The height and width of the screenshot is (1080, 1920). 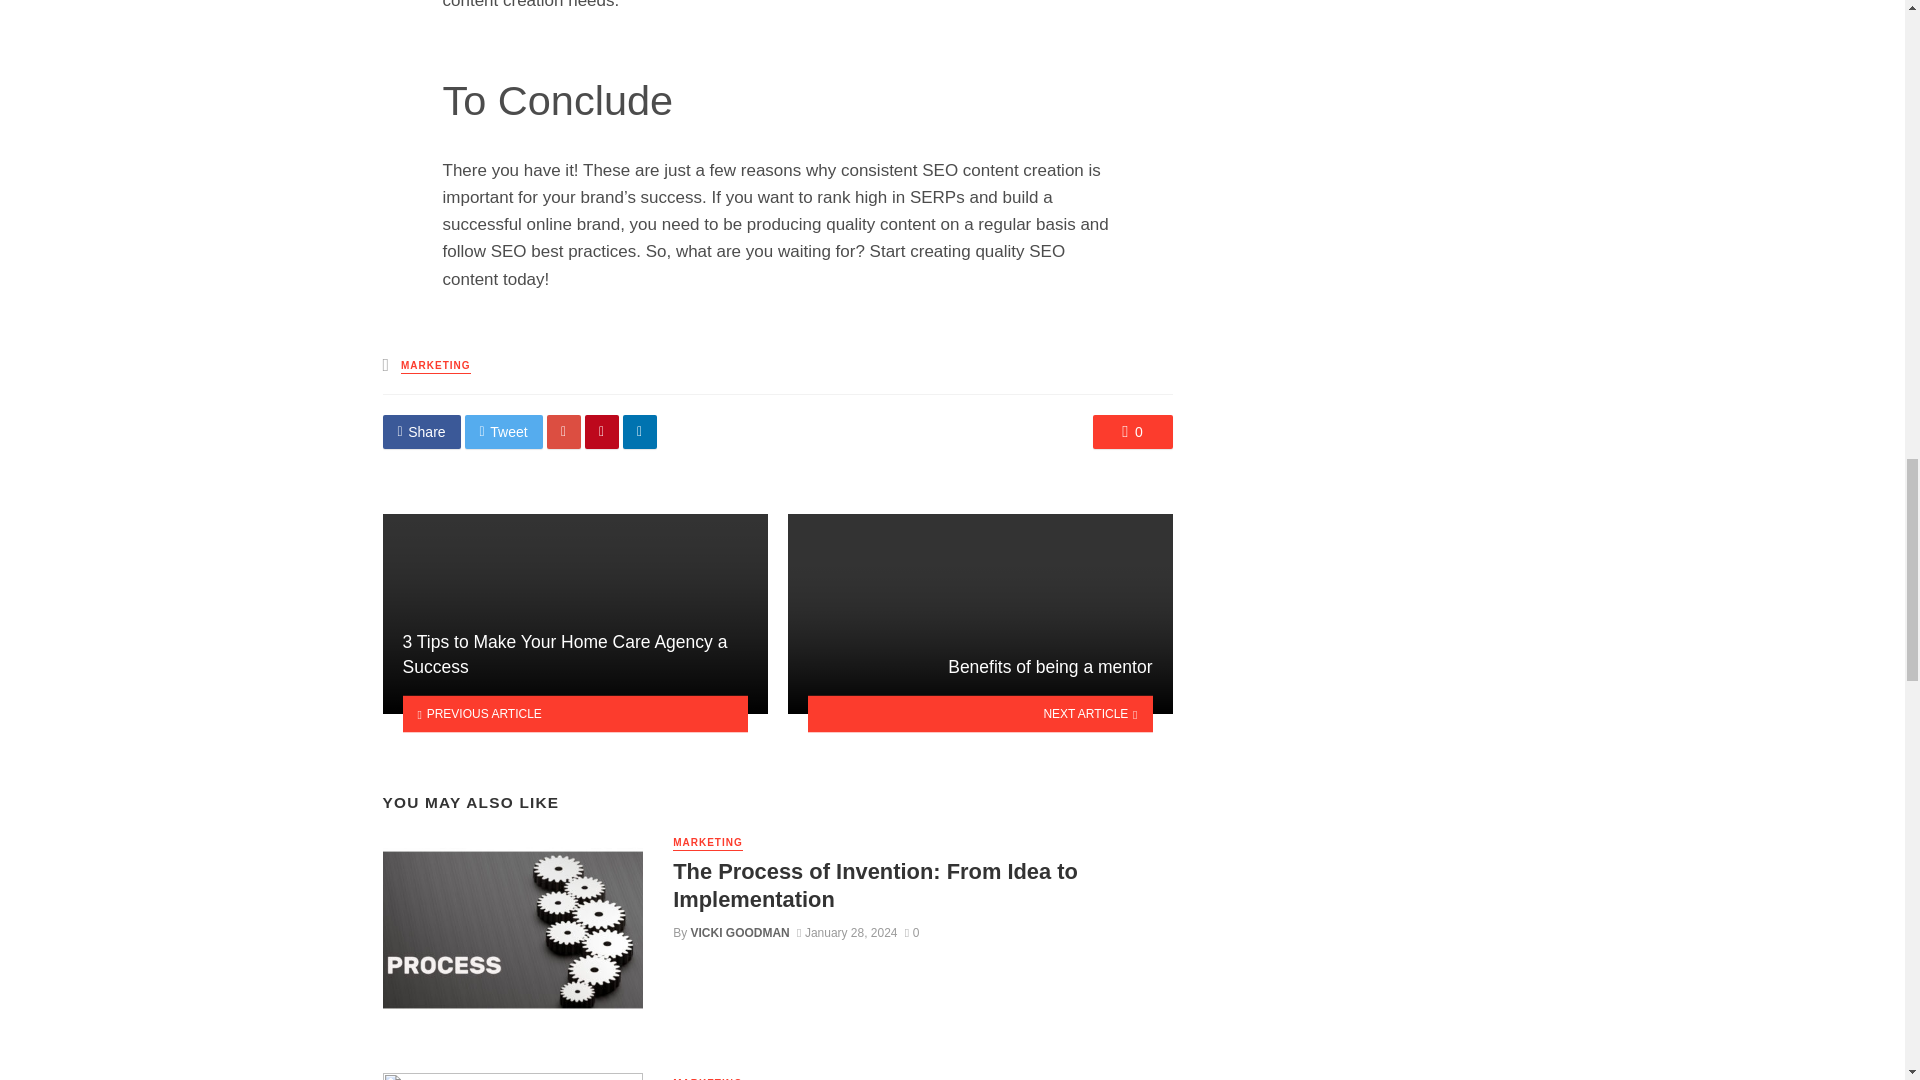 What do you see at coordinates (421, 432) in the screenshot?
I see `Share on Facebook` at bounding box center [421, 432].